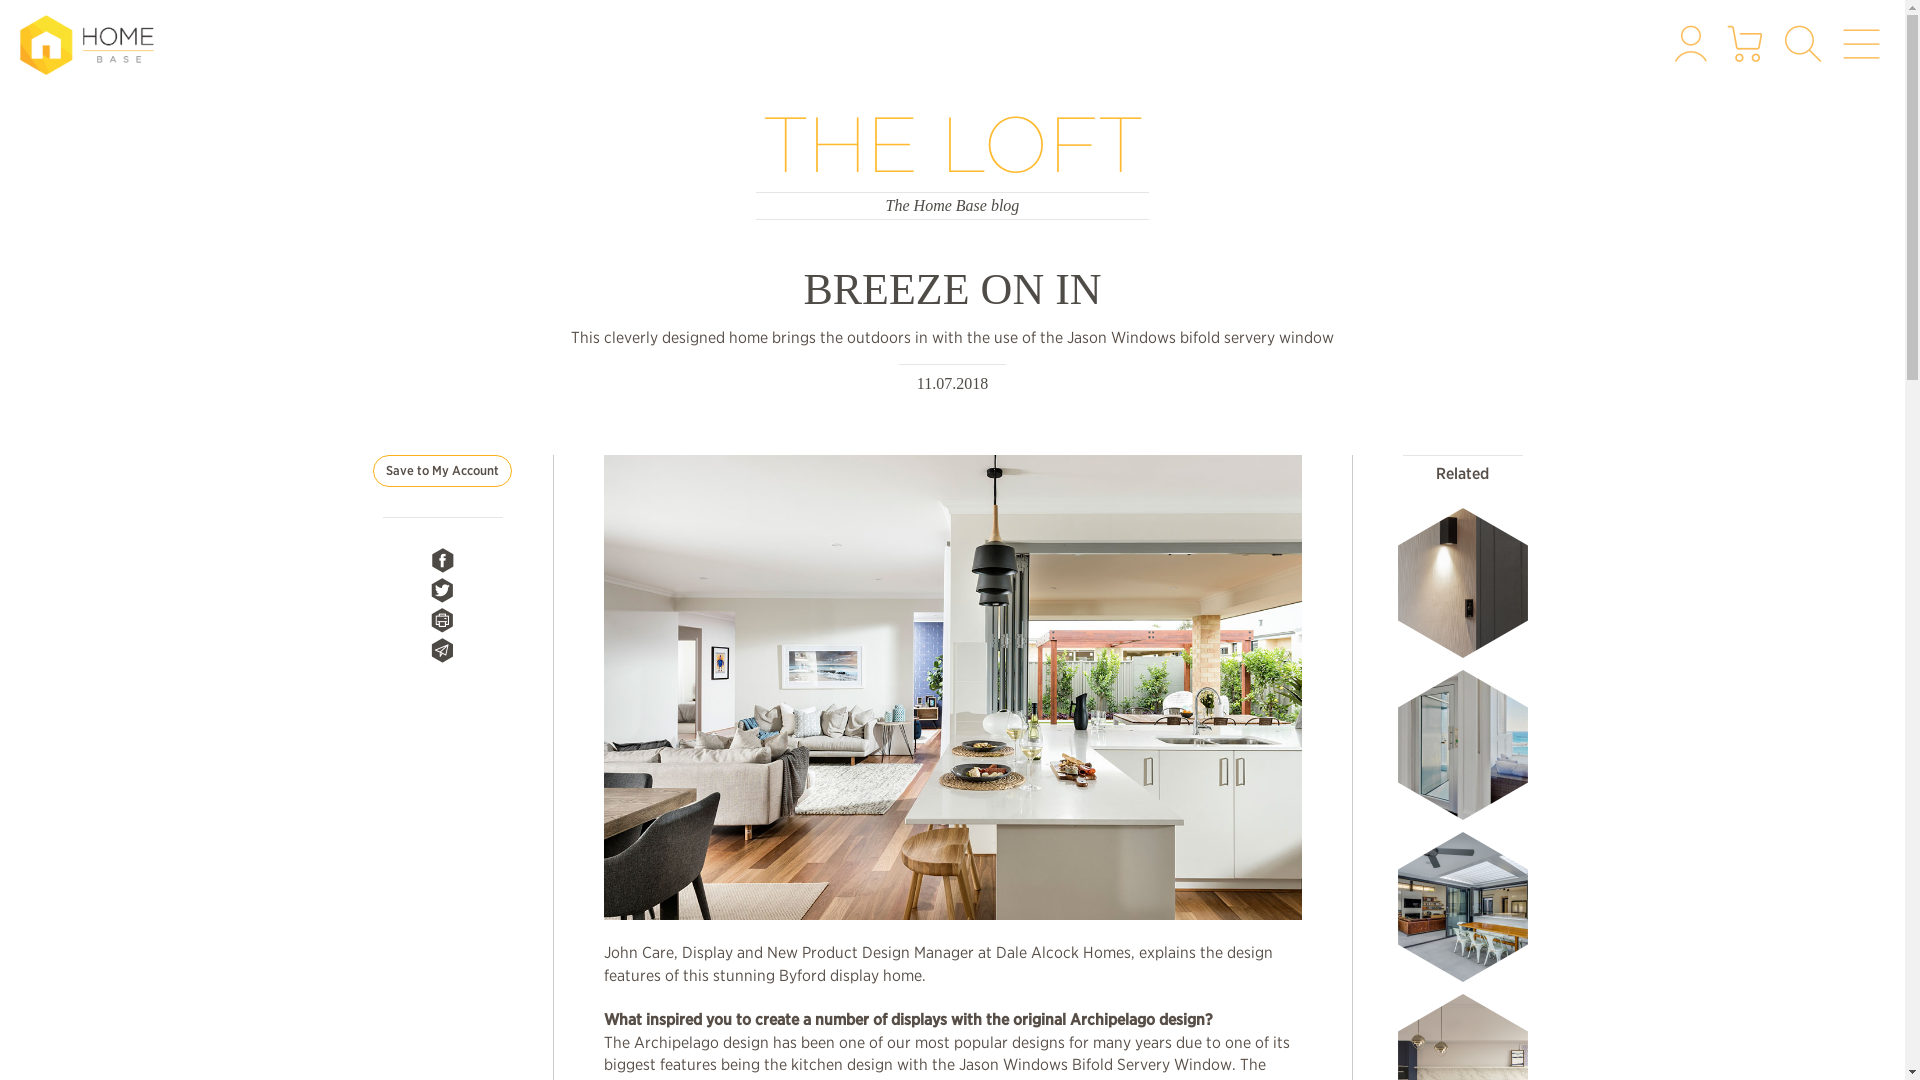  What do you see at coordinates (442, 650) in the screenshot?
I see `Share by Email` at bounding box center [442, 650].